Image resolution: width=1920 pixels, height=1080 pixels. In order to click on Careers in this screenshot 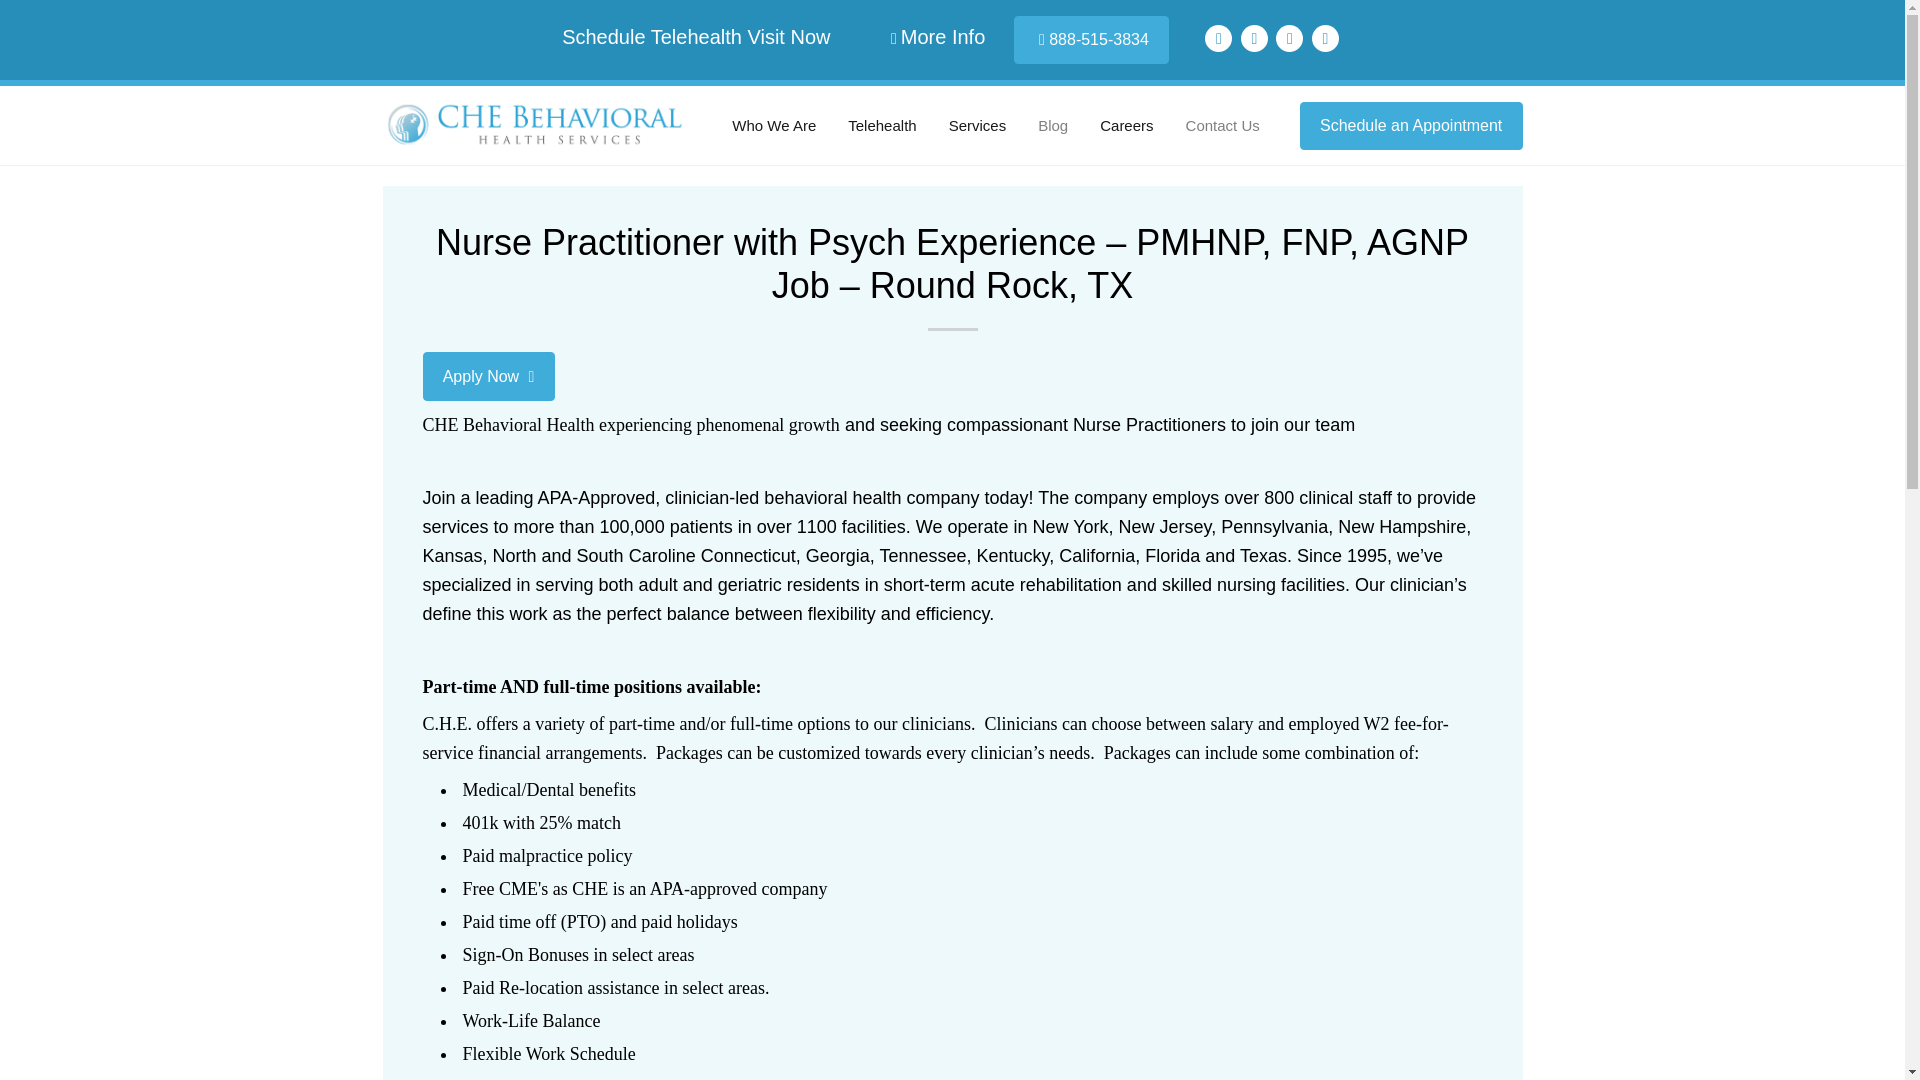, I will do `click(1126, 126)`.